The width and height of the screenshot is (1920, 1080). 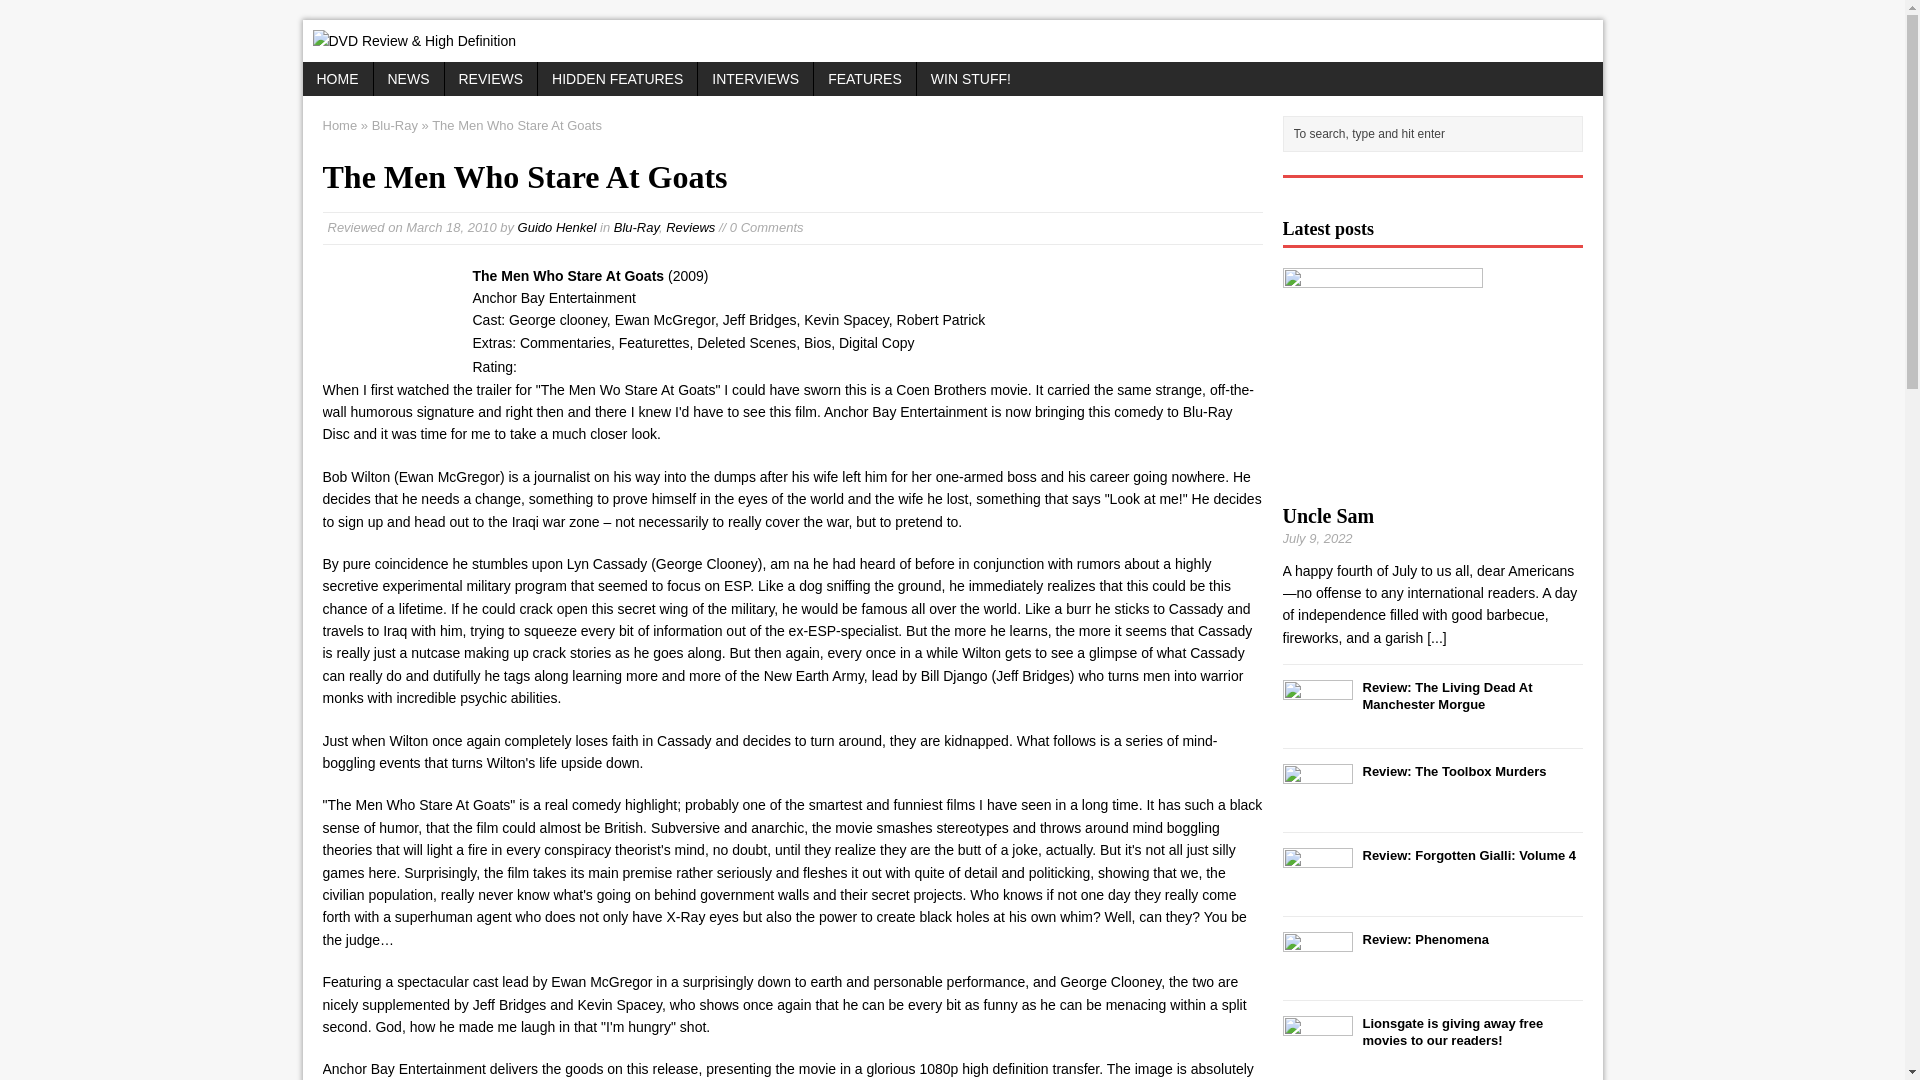 I want to click on Uncle Sam, so click(x=1382, y=481).